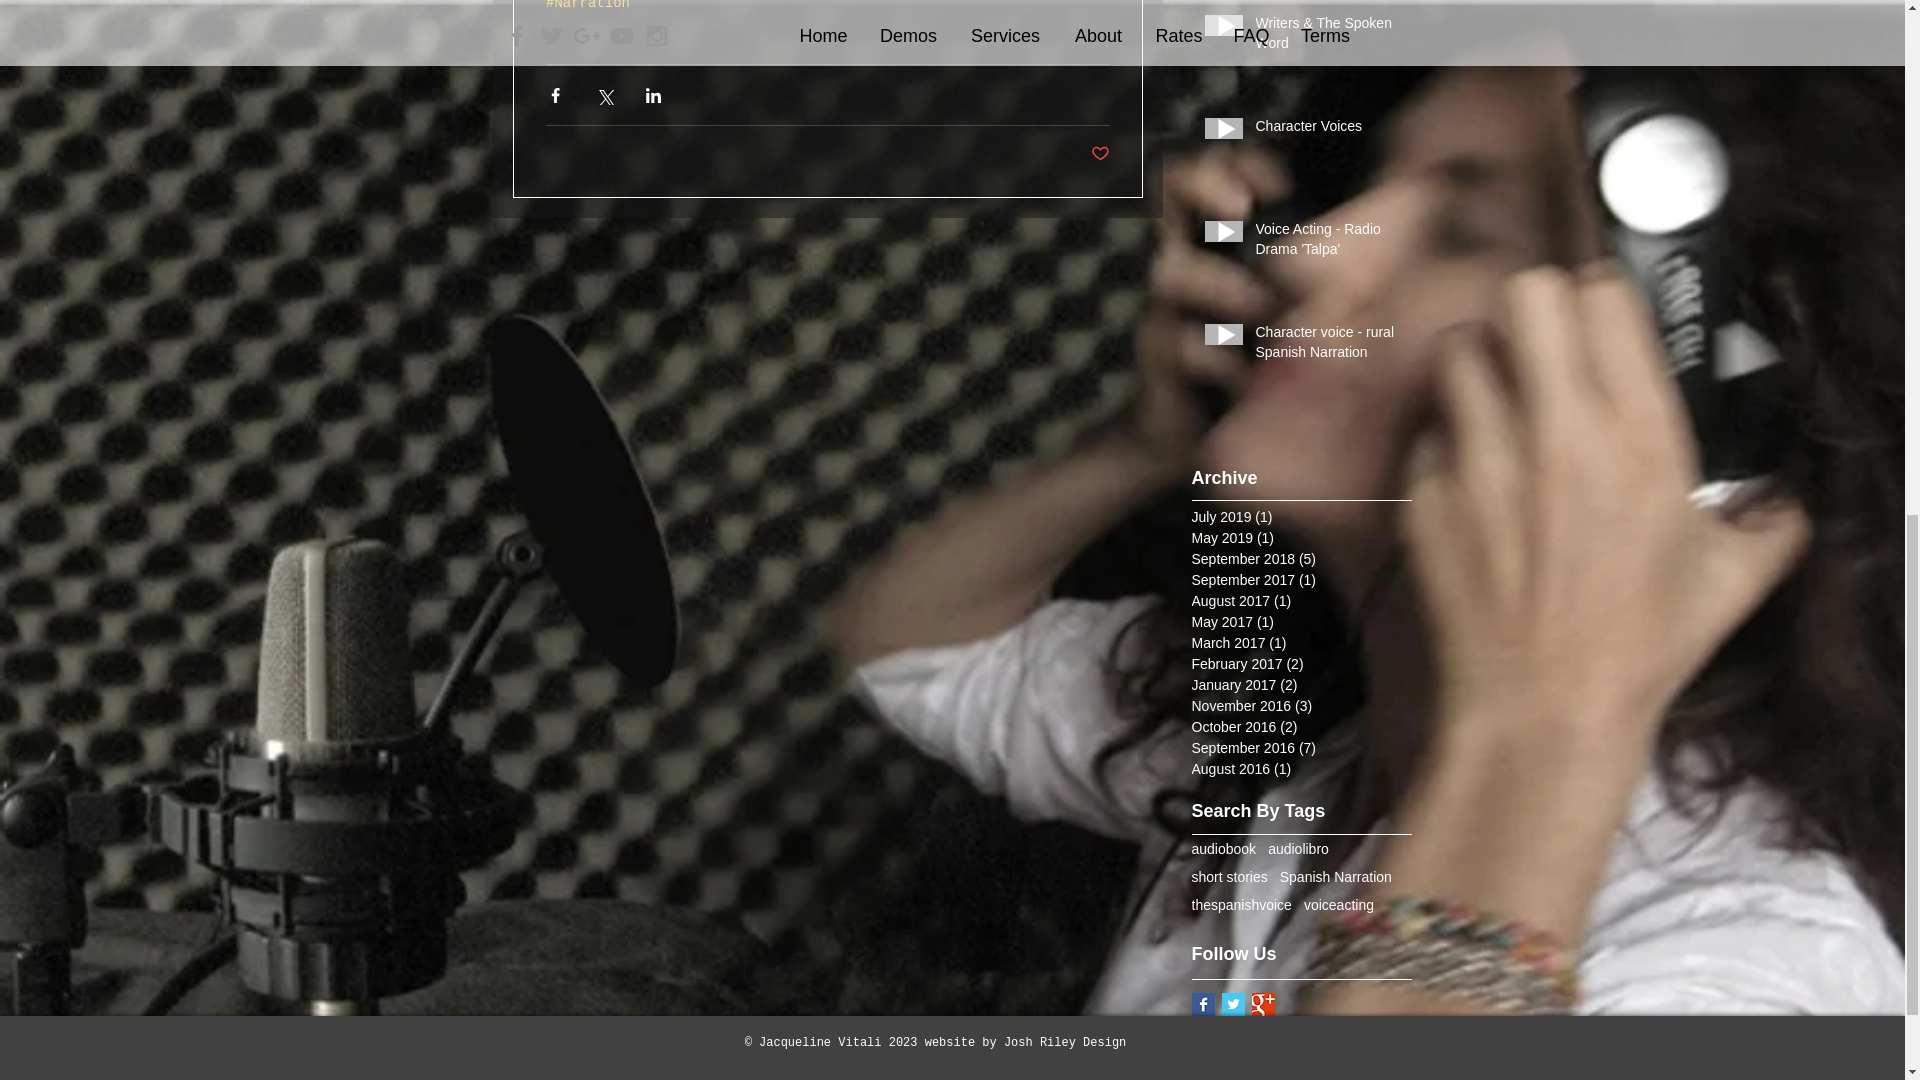  Describe the element at coordinates (1327, 346) in the screenshot. I see `Character voice - rural Spanish Narration` at that location.